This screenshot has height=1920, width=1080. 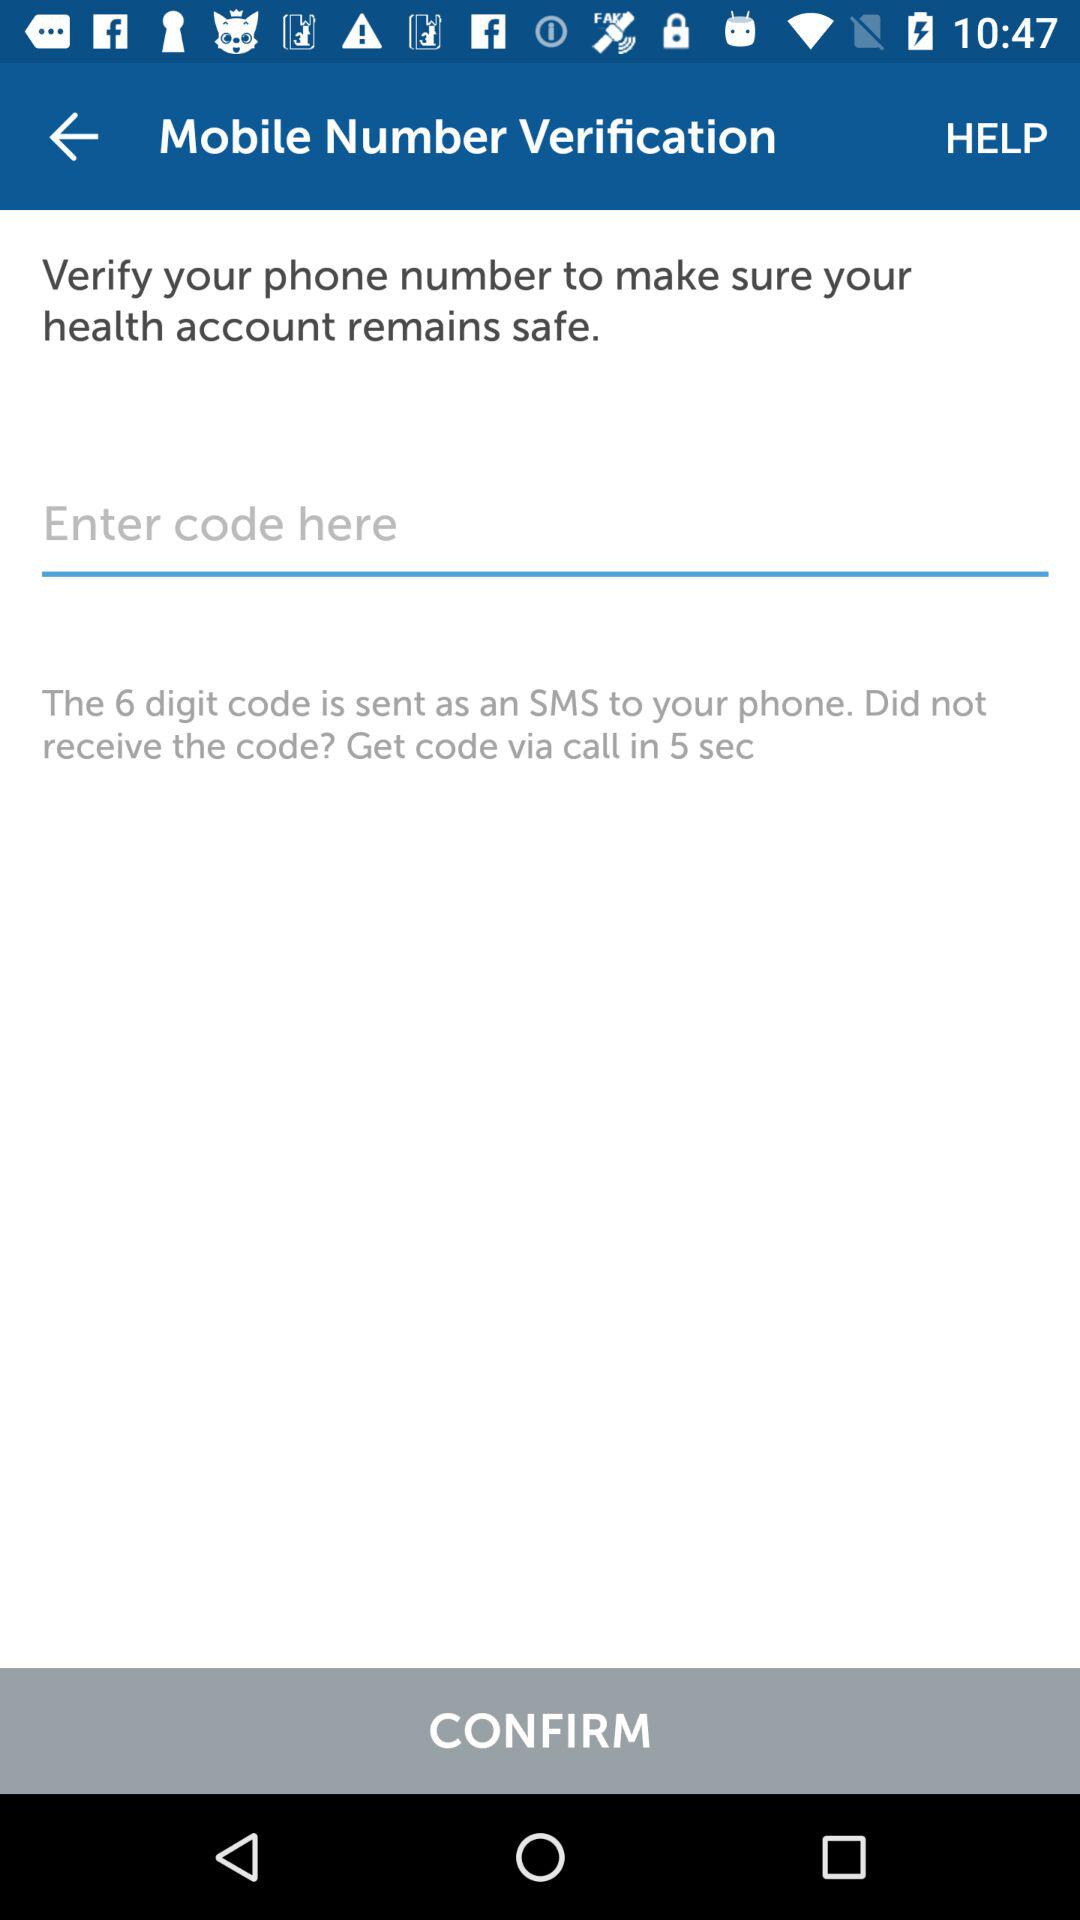 I want to click on turn on the icon above the verify your phone, so click(x=73, y=136).